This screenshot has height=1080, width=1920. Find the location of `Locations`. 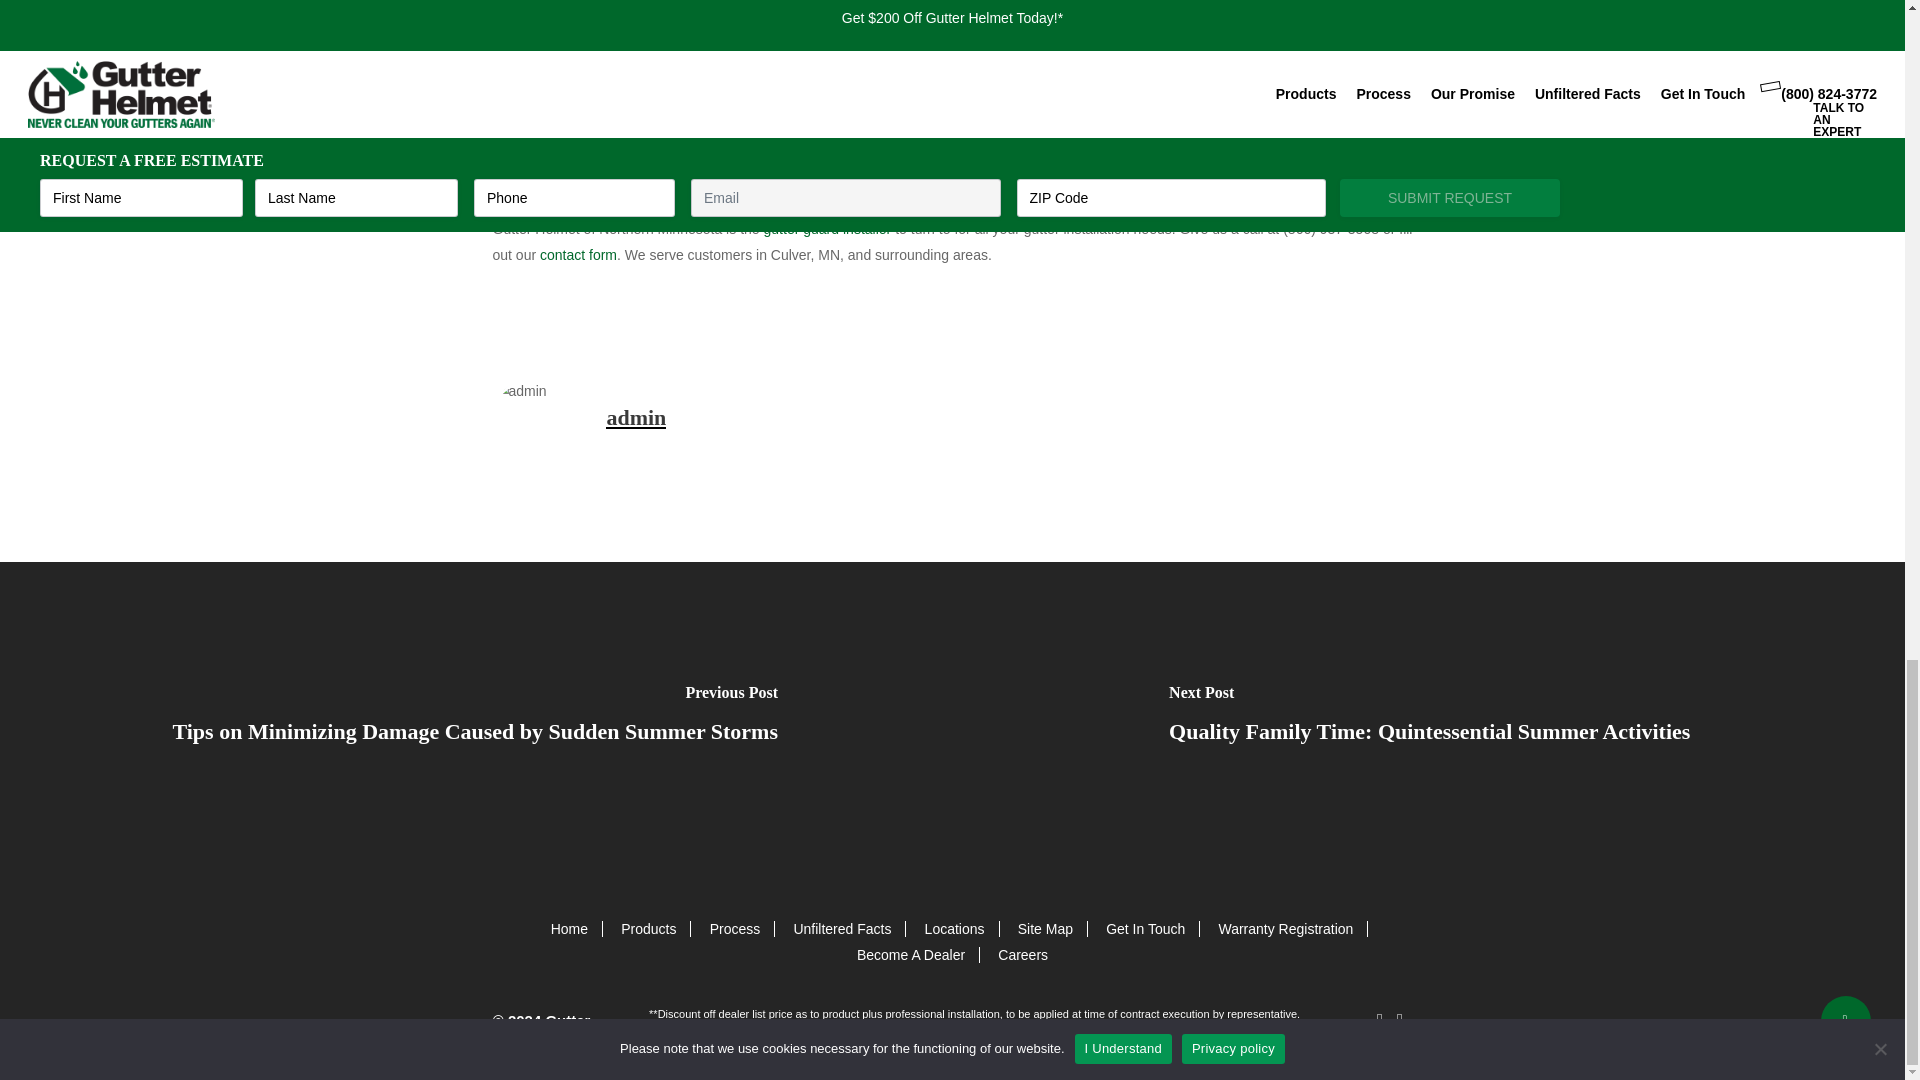

Locations is located at coordinates (954, 929).